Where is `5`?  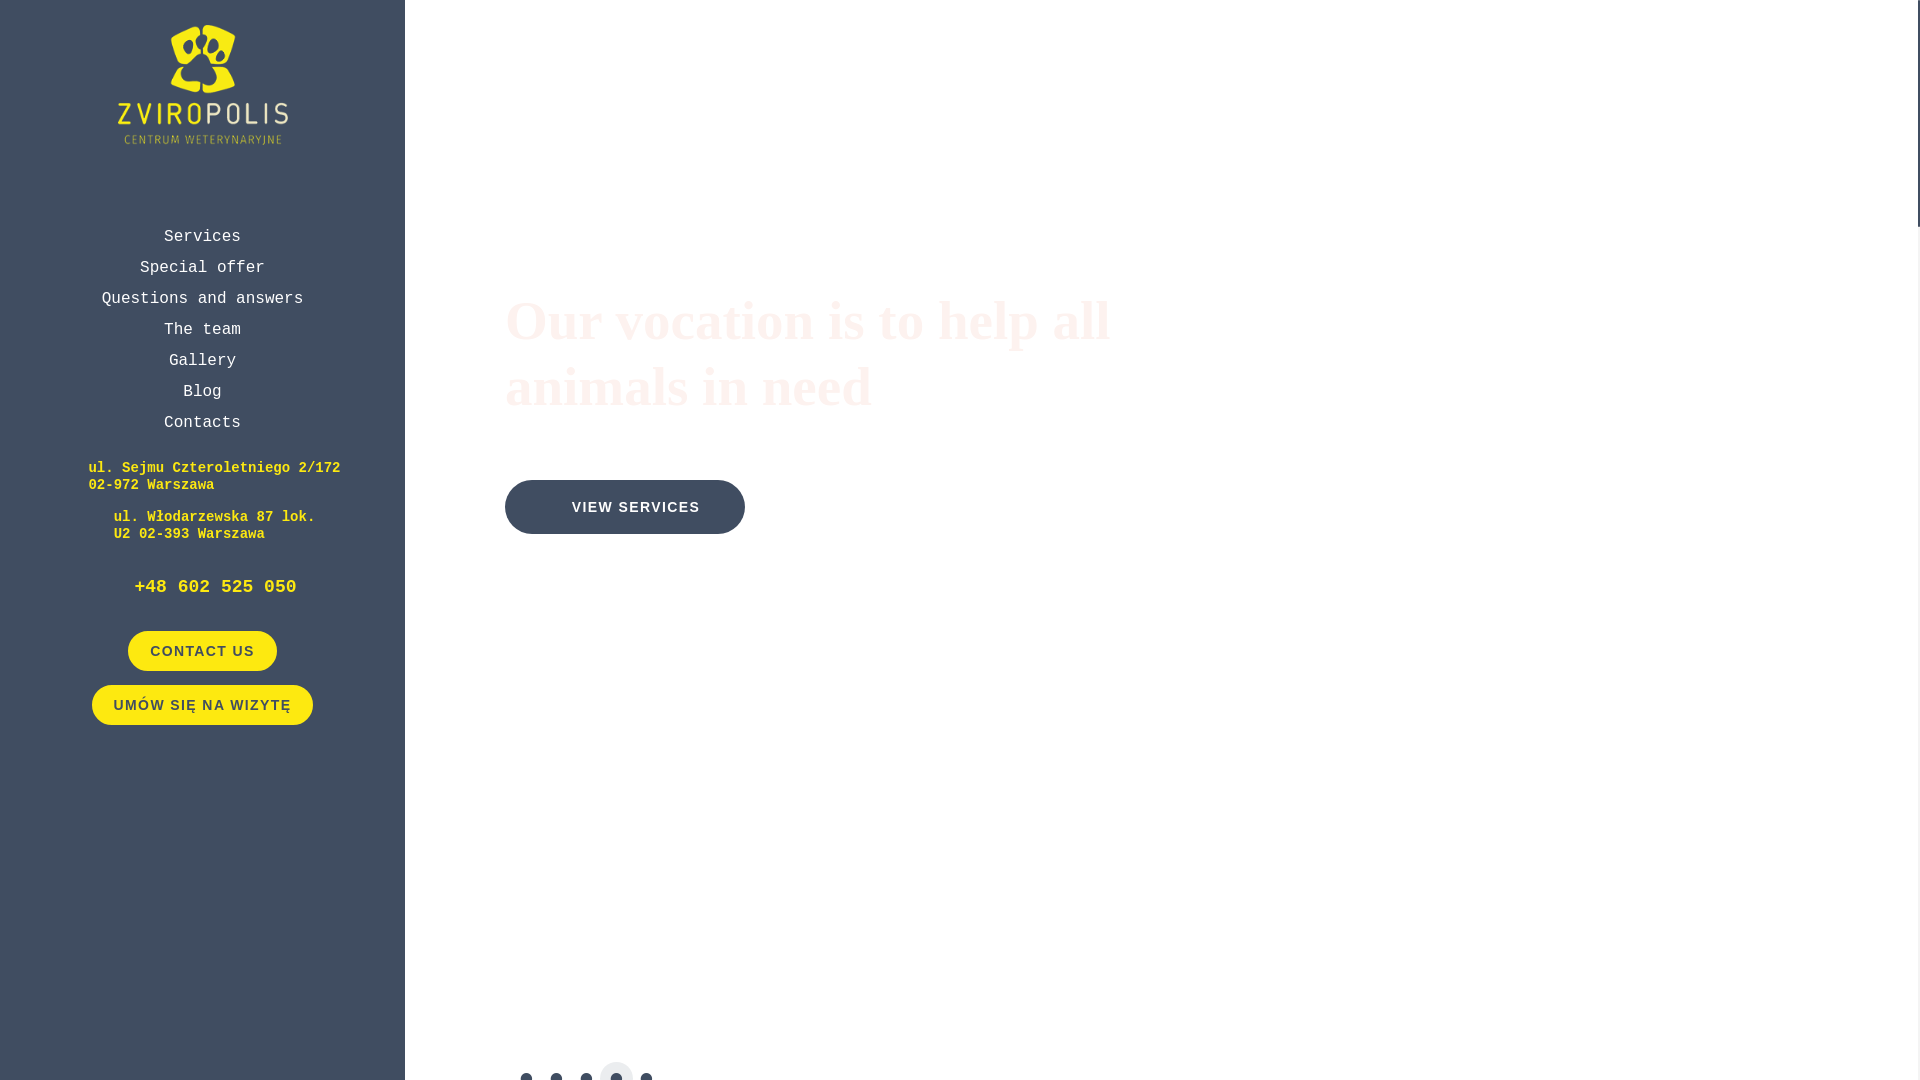
5 is located at coordinates (640, 1070).